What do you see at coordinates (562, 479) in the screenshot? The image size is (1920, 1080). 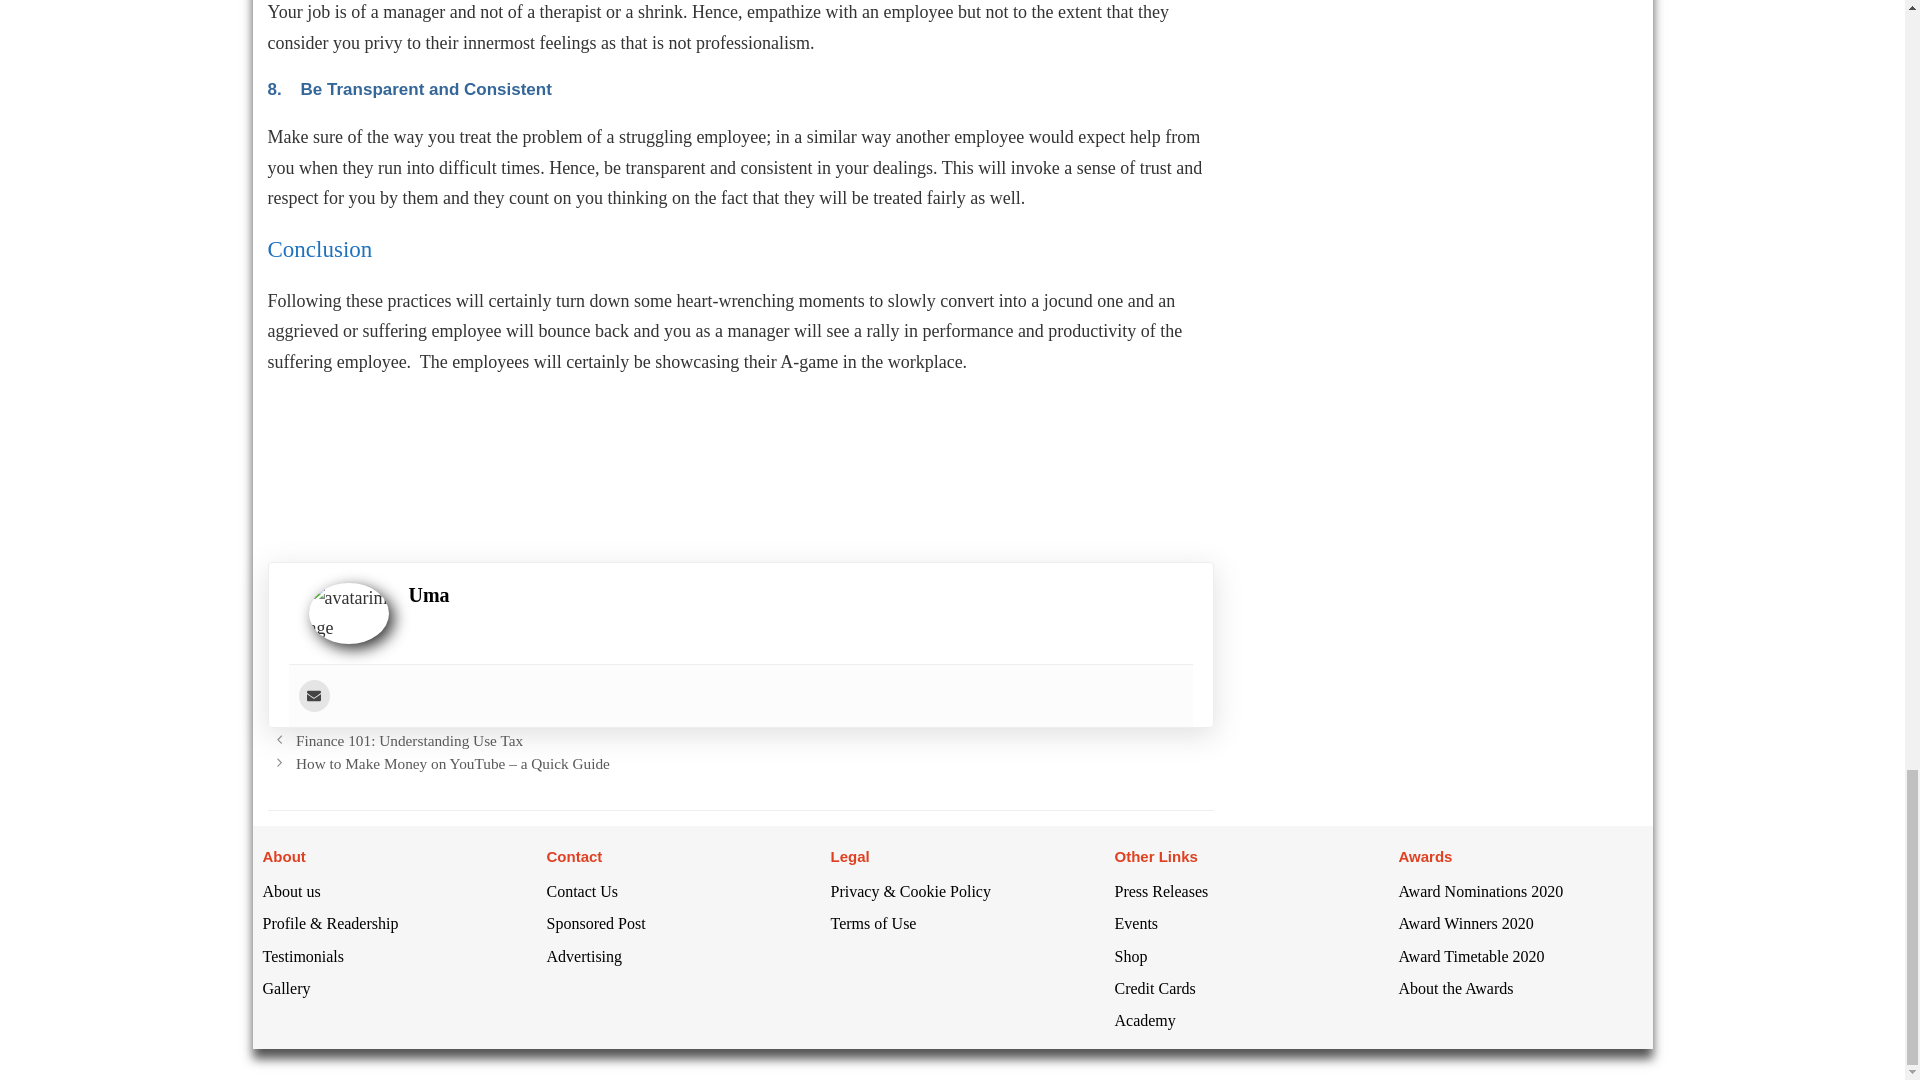 I see `Share on Reddit` at bounding box center [562, 479].